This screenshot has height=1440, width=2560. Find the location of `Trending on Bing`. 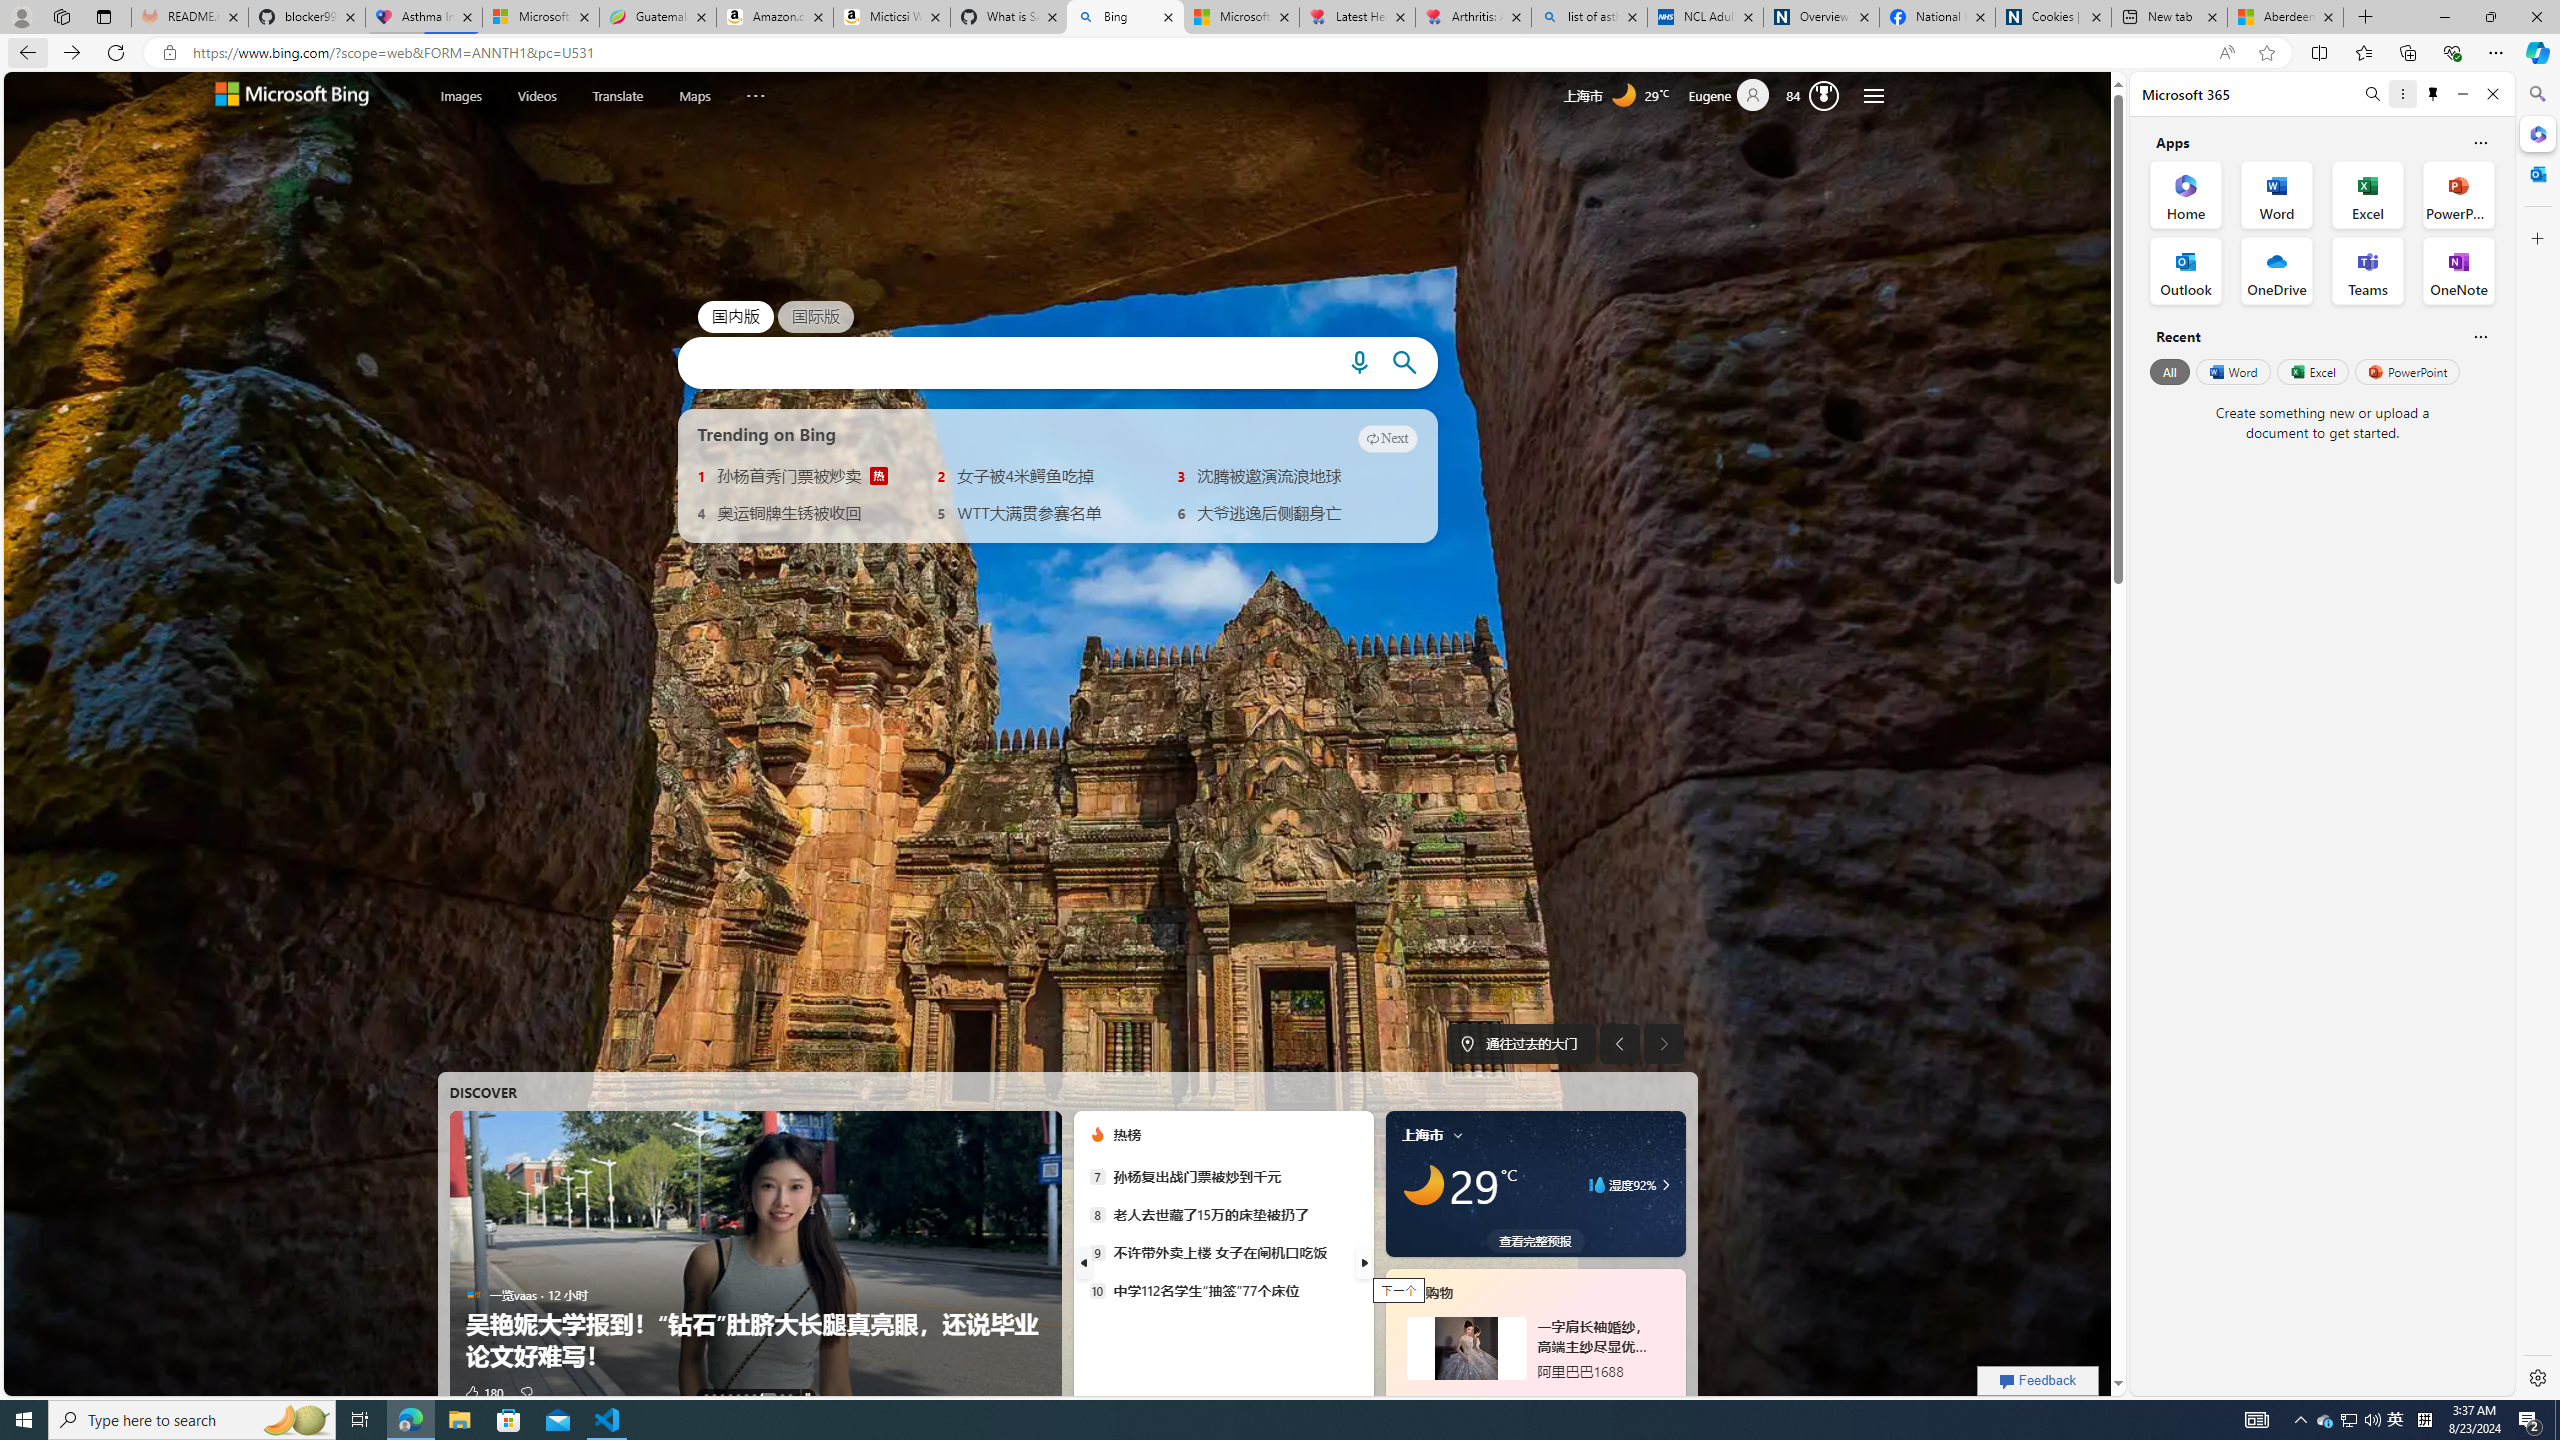

Trending on Bing is located at coordinates (766, 434).